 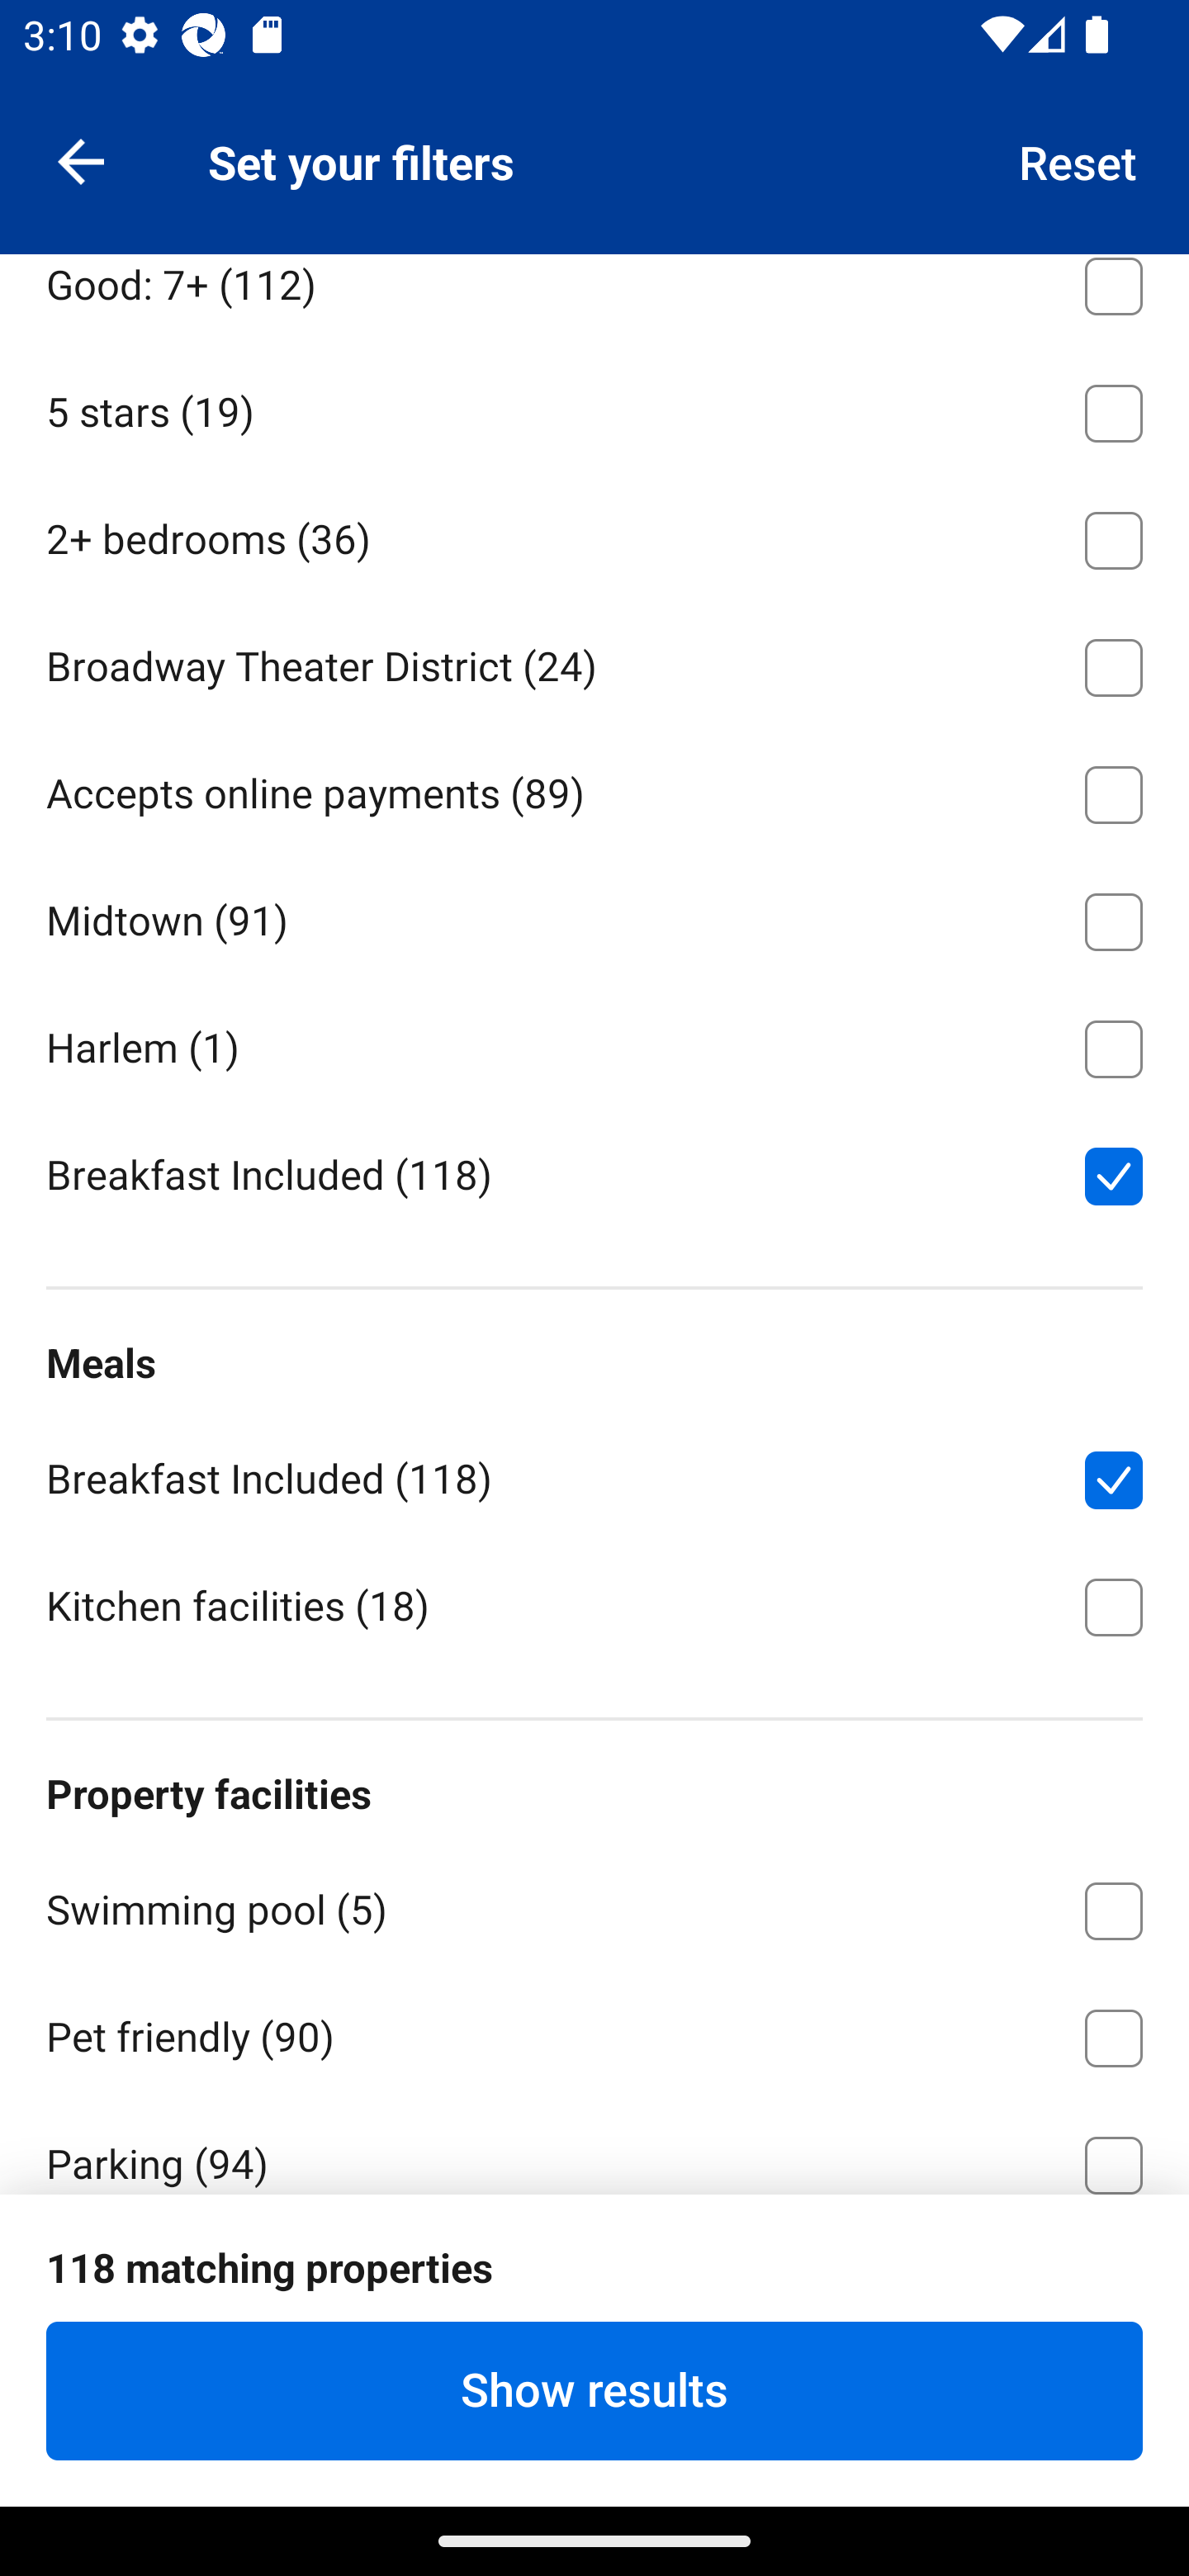 What do you see at coordinates (594, 2032) in the screenshot?
I see `Pet friendly ⁦(90)` at bounding box center [594, 2032].